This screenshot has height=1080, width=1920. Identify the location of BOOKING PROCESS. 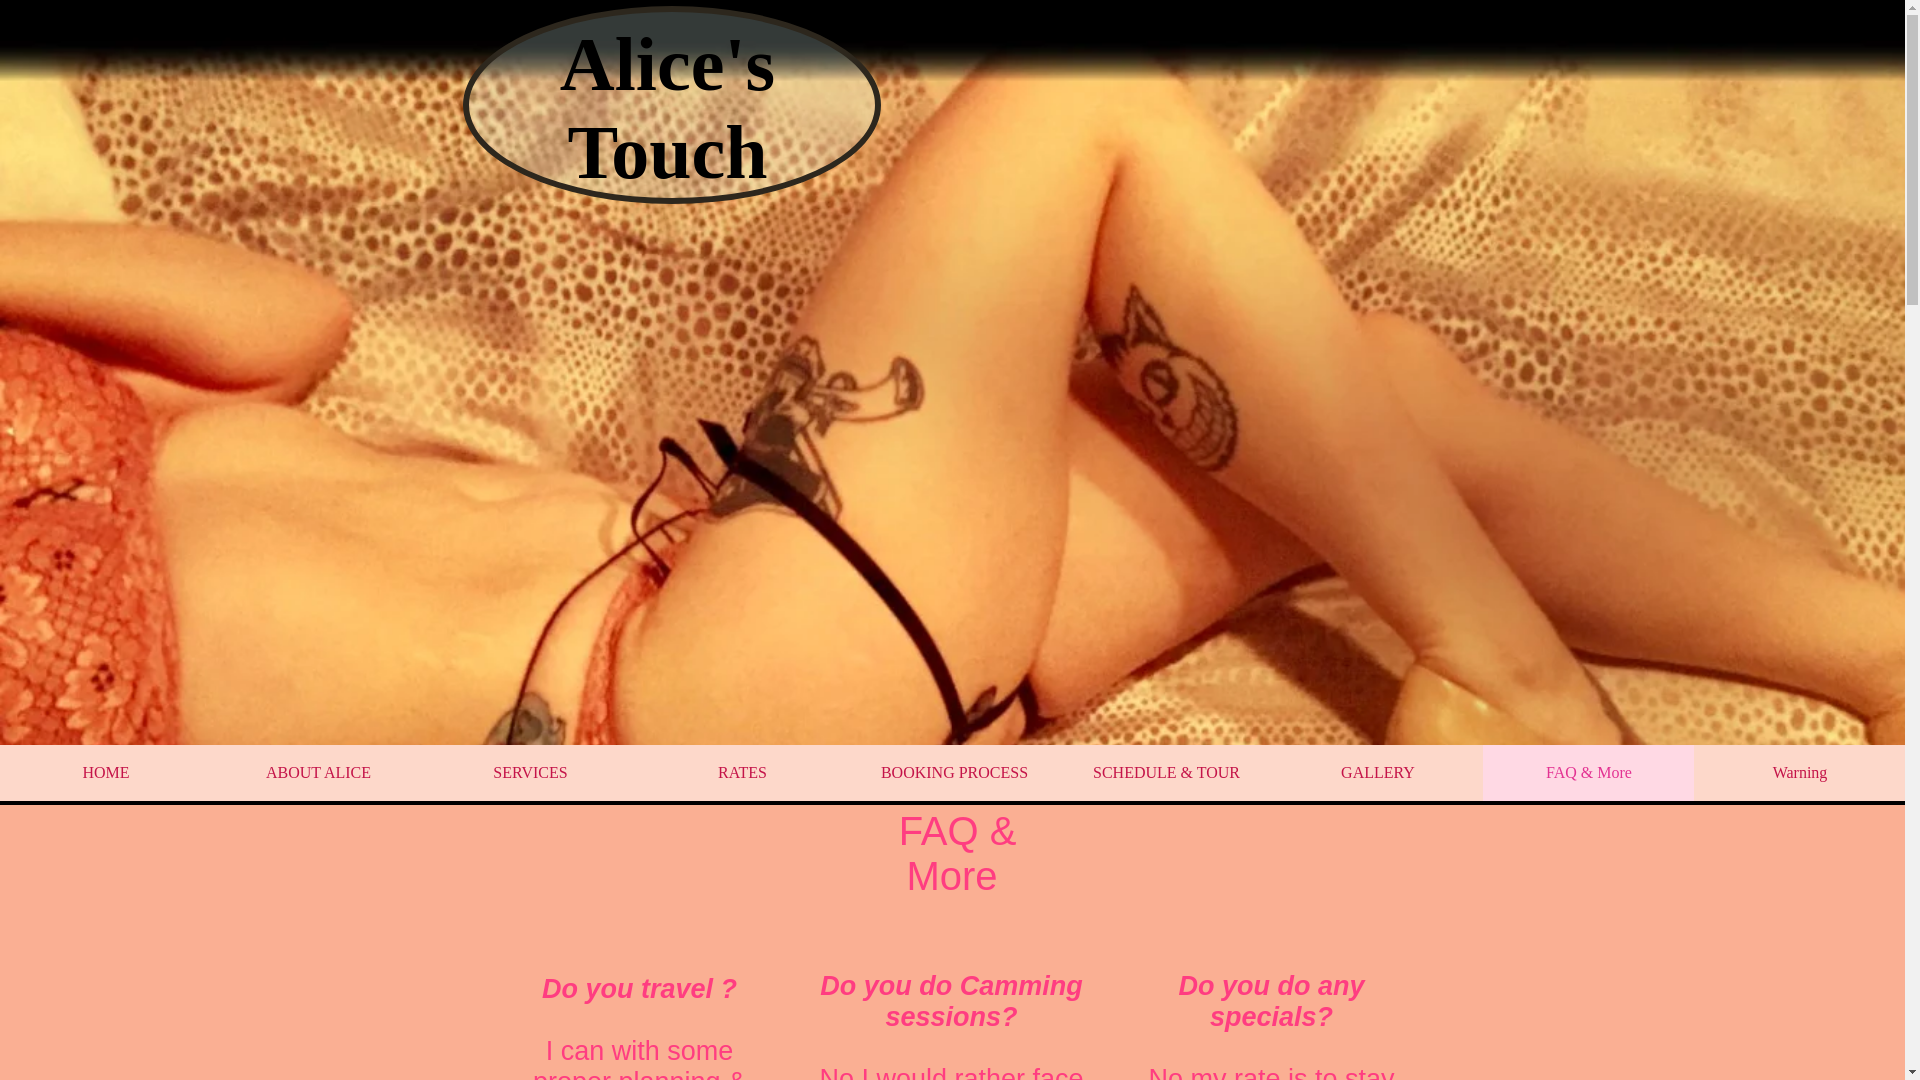
(954, 773).